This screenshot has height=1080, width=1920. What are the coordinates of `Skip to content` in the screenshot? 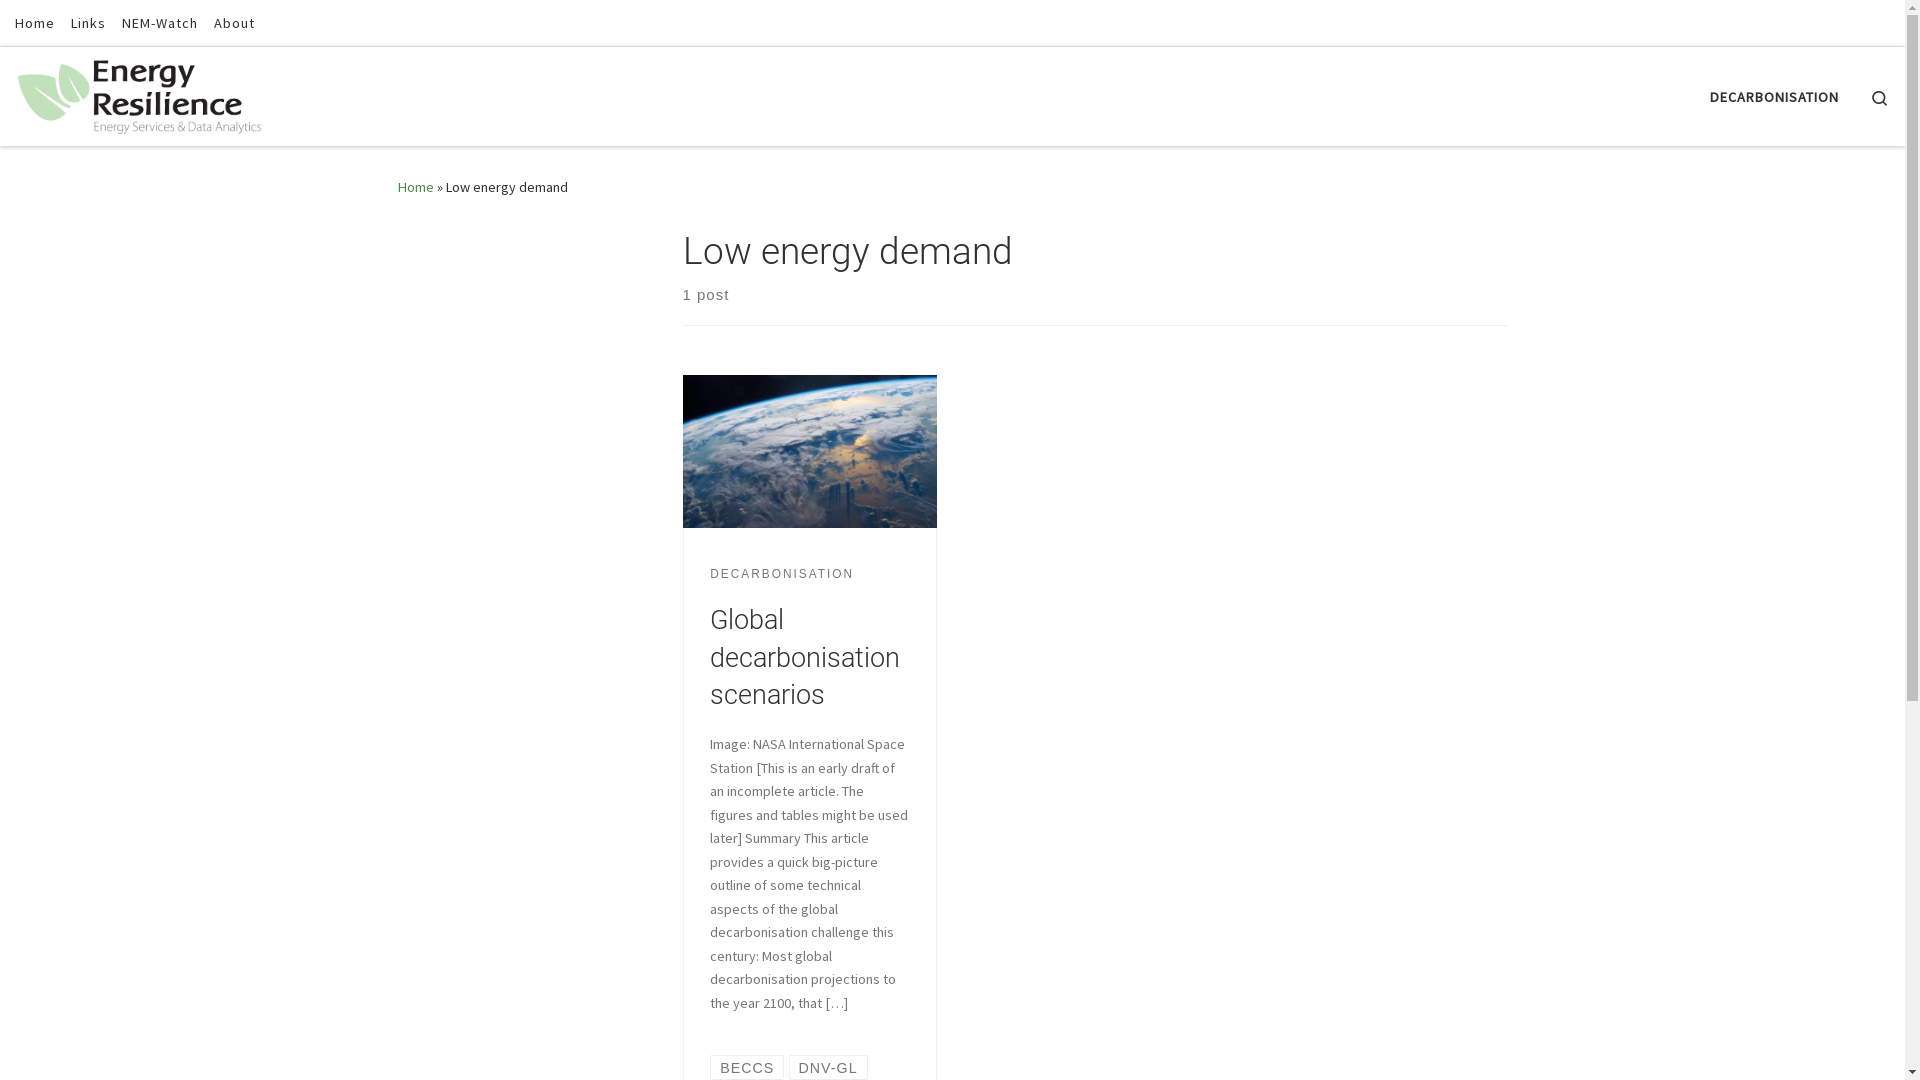 It's located at (76, 28).